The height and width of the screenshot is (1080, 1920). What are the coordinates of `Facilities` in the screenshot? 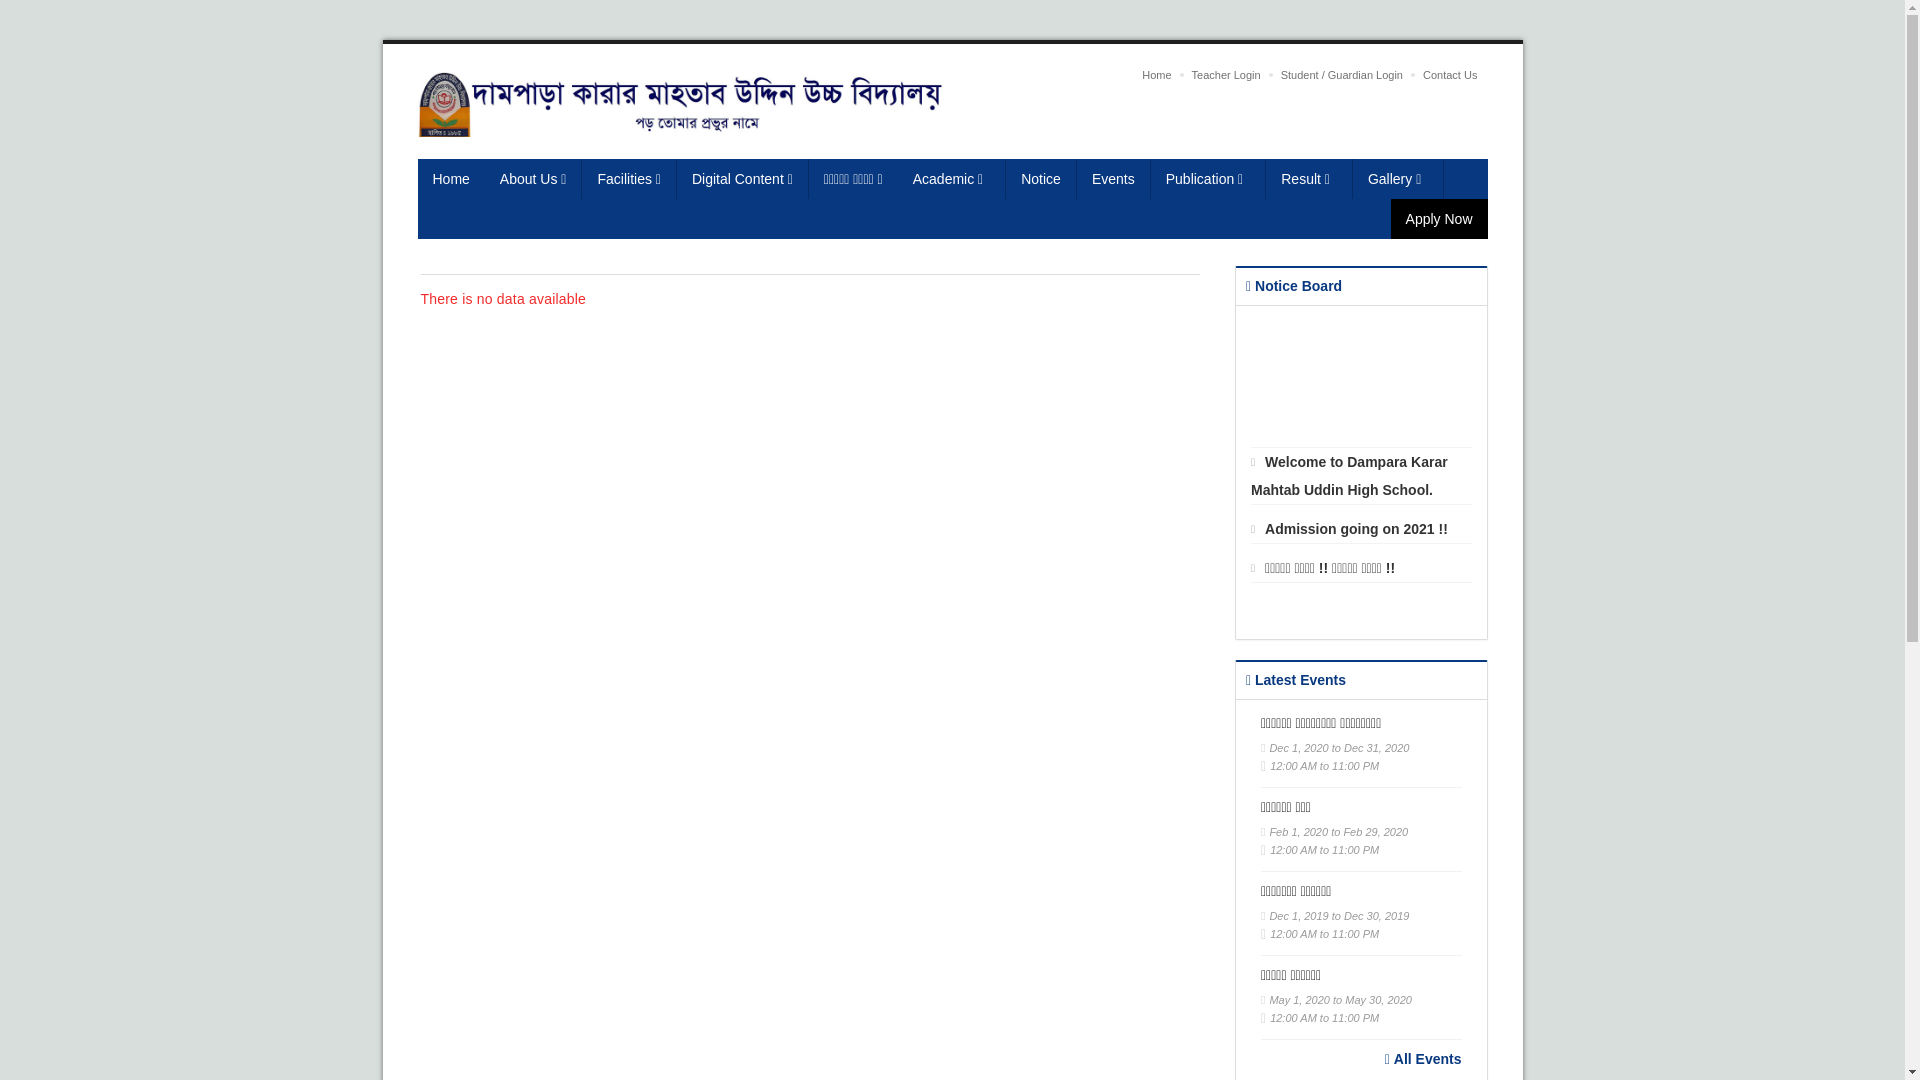 It's located at (629, 179).